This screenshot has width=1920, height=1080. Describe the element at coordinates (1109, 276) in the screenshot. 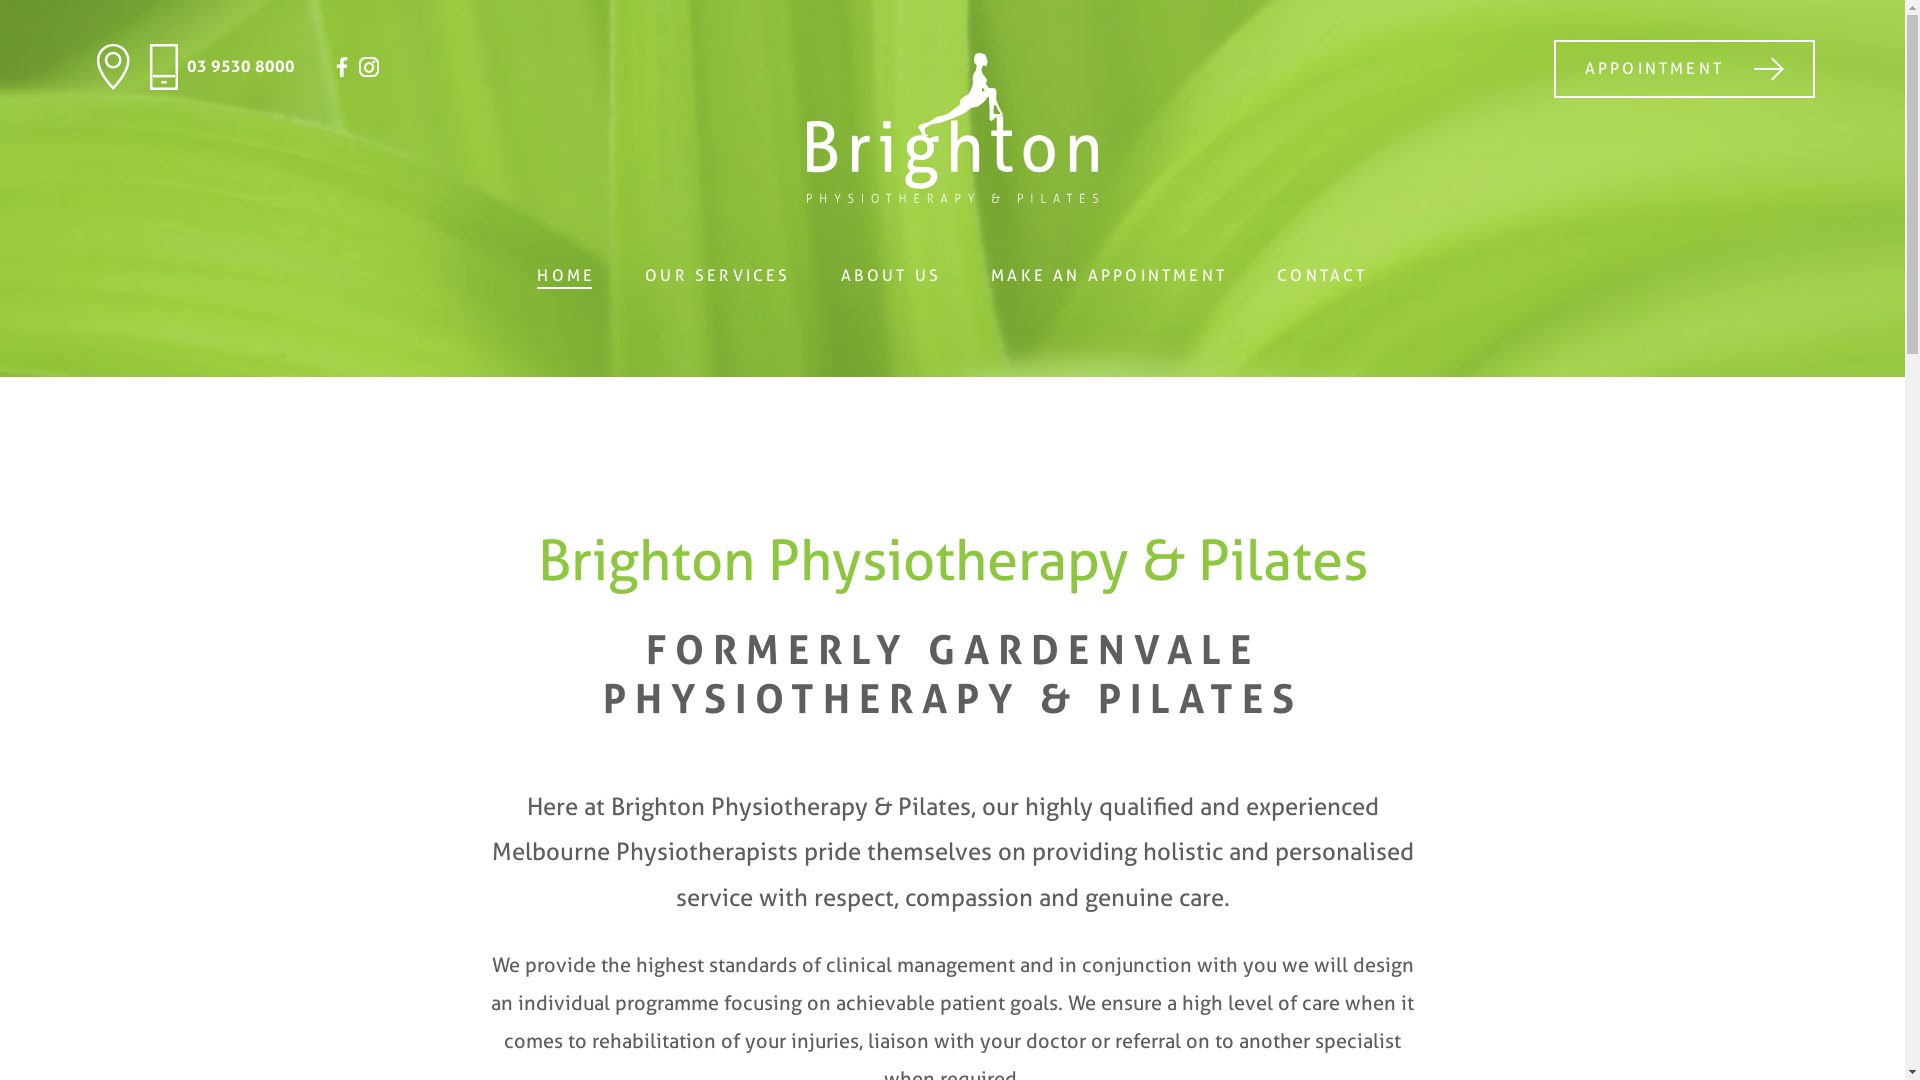

I see `MAKE AN APPOINTMENT` at that location.